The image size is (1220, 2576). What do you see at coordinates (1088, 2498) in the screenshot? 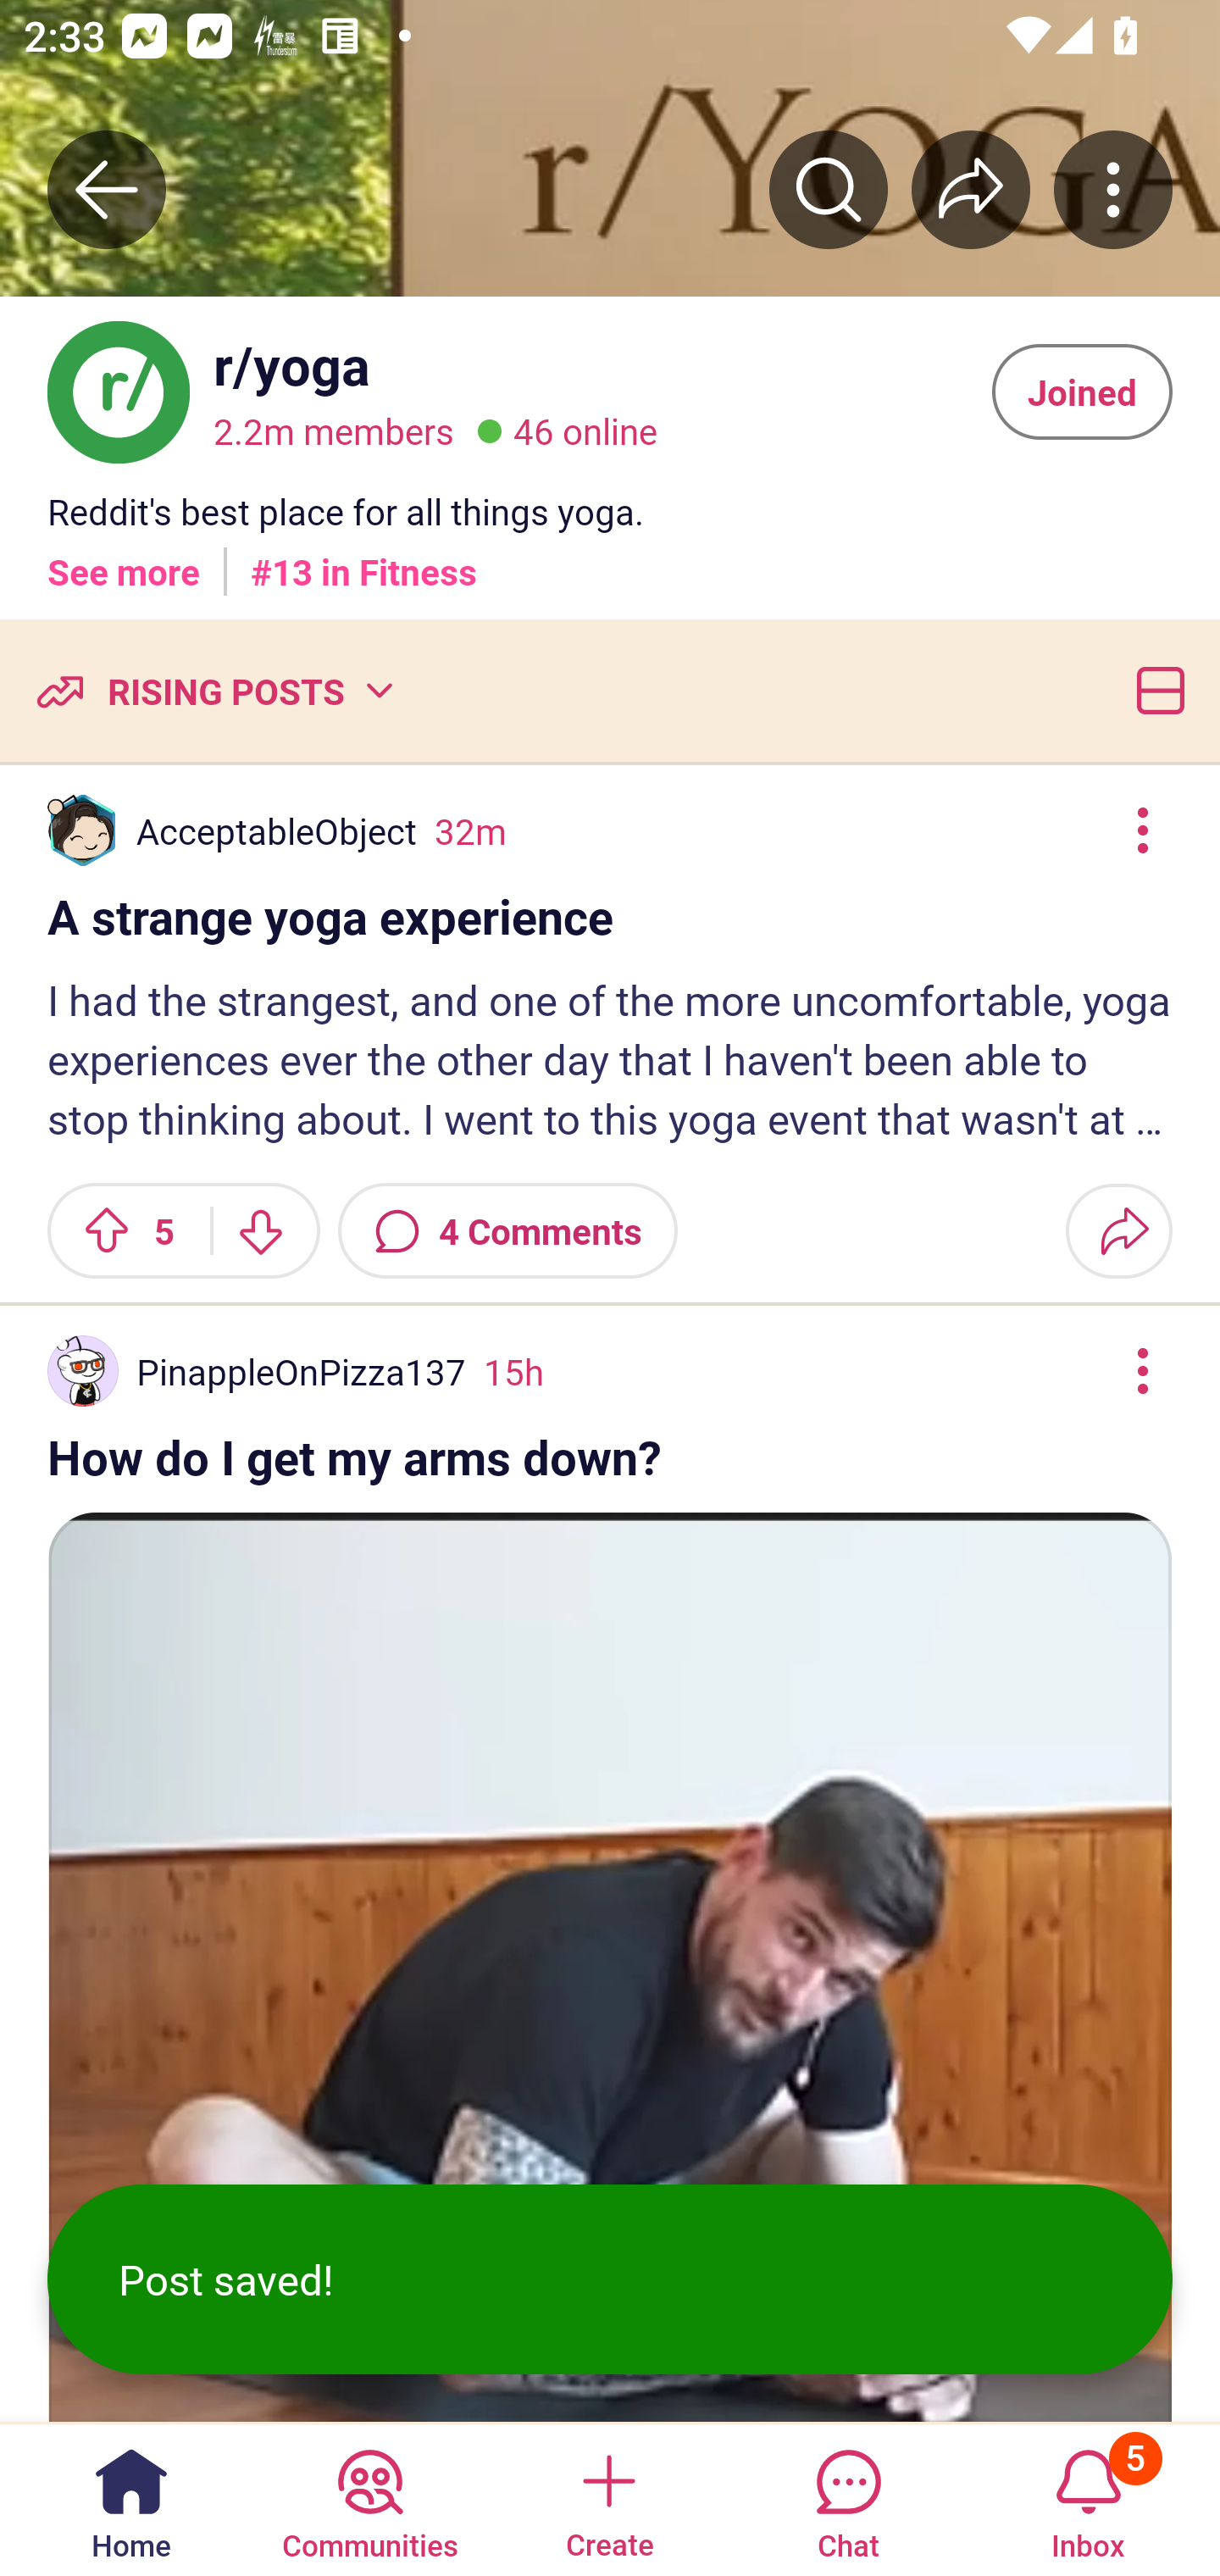
I see `Inbox, has 5 notifications 5 Inbox` at bounding box center [1088, 2498].